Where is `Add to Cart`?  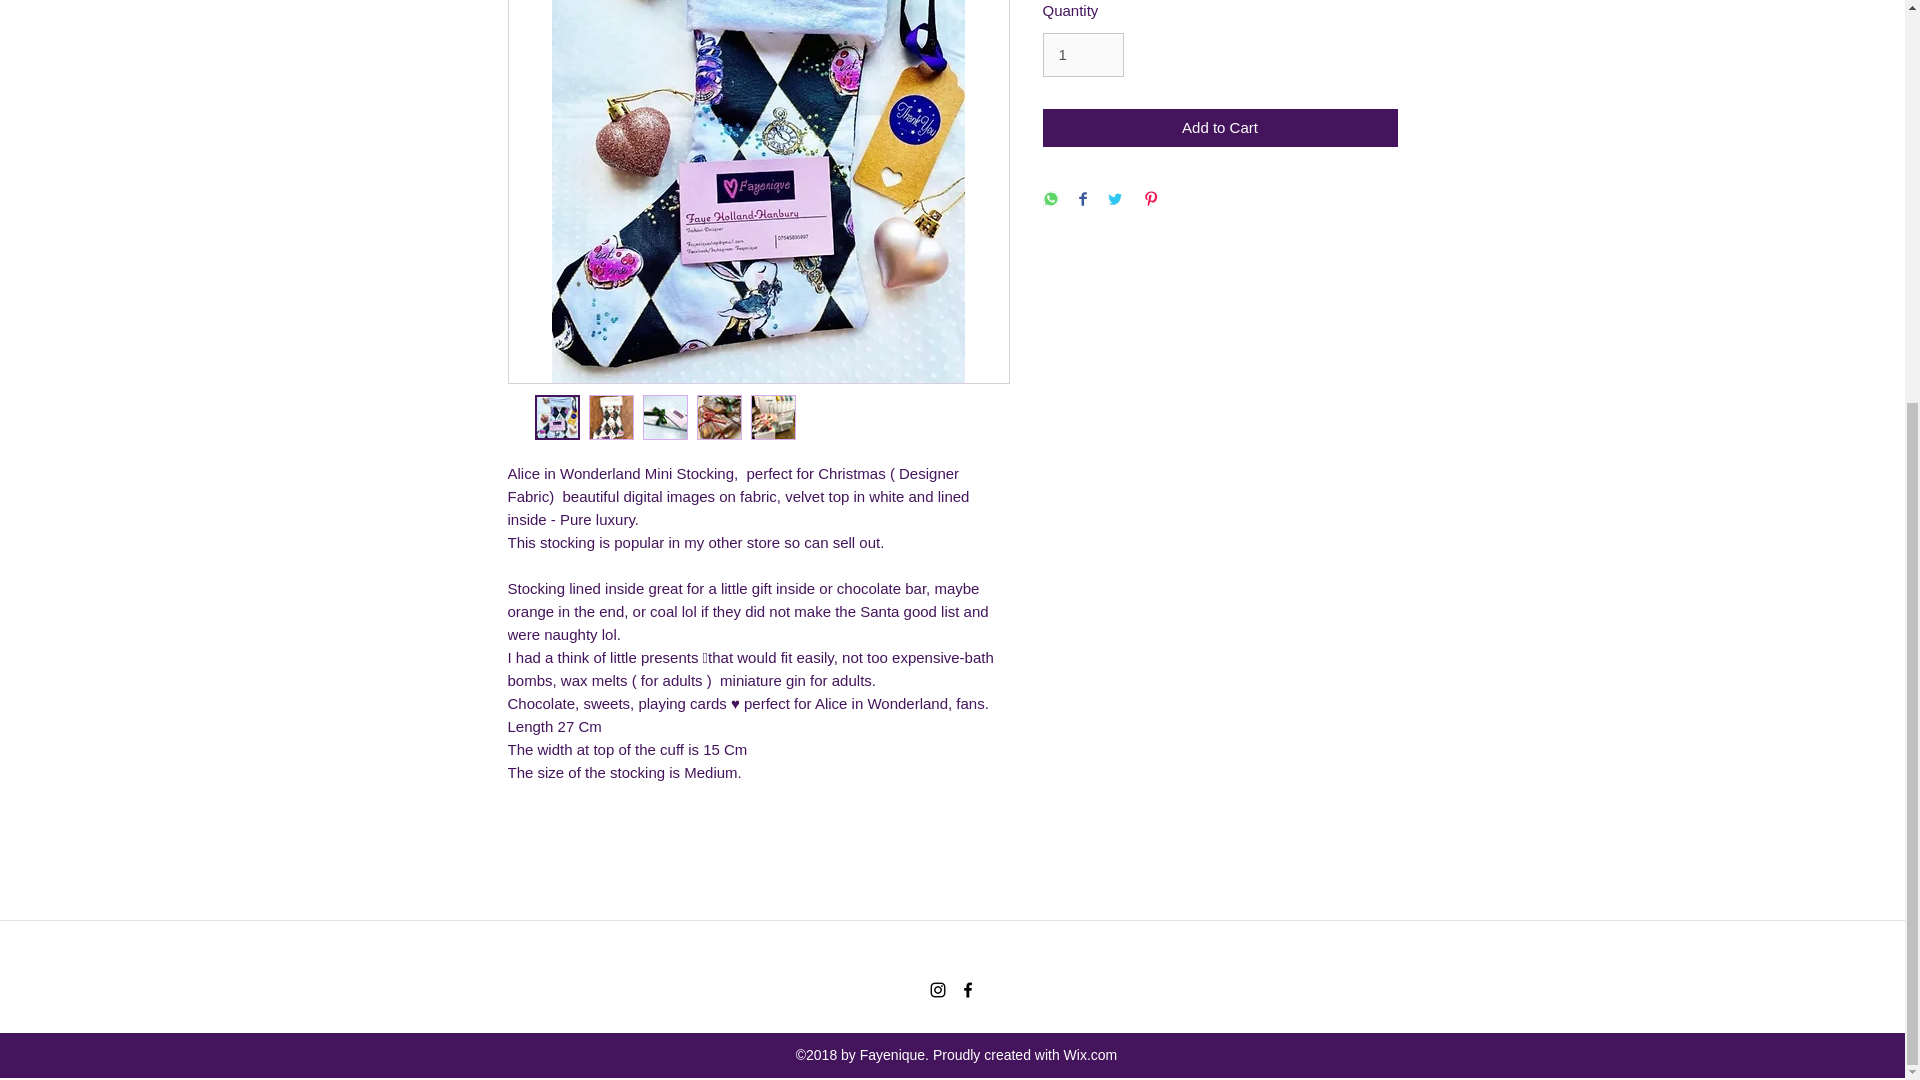
Add to Cart is located at coordinates (1220, 128).